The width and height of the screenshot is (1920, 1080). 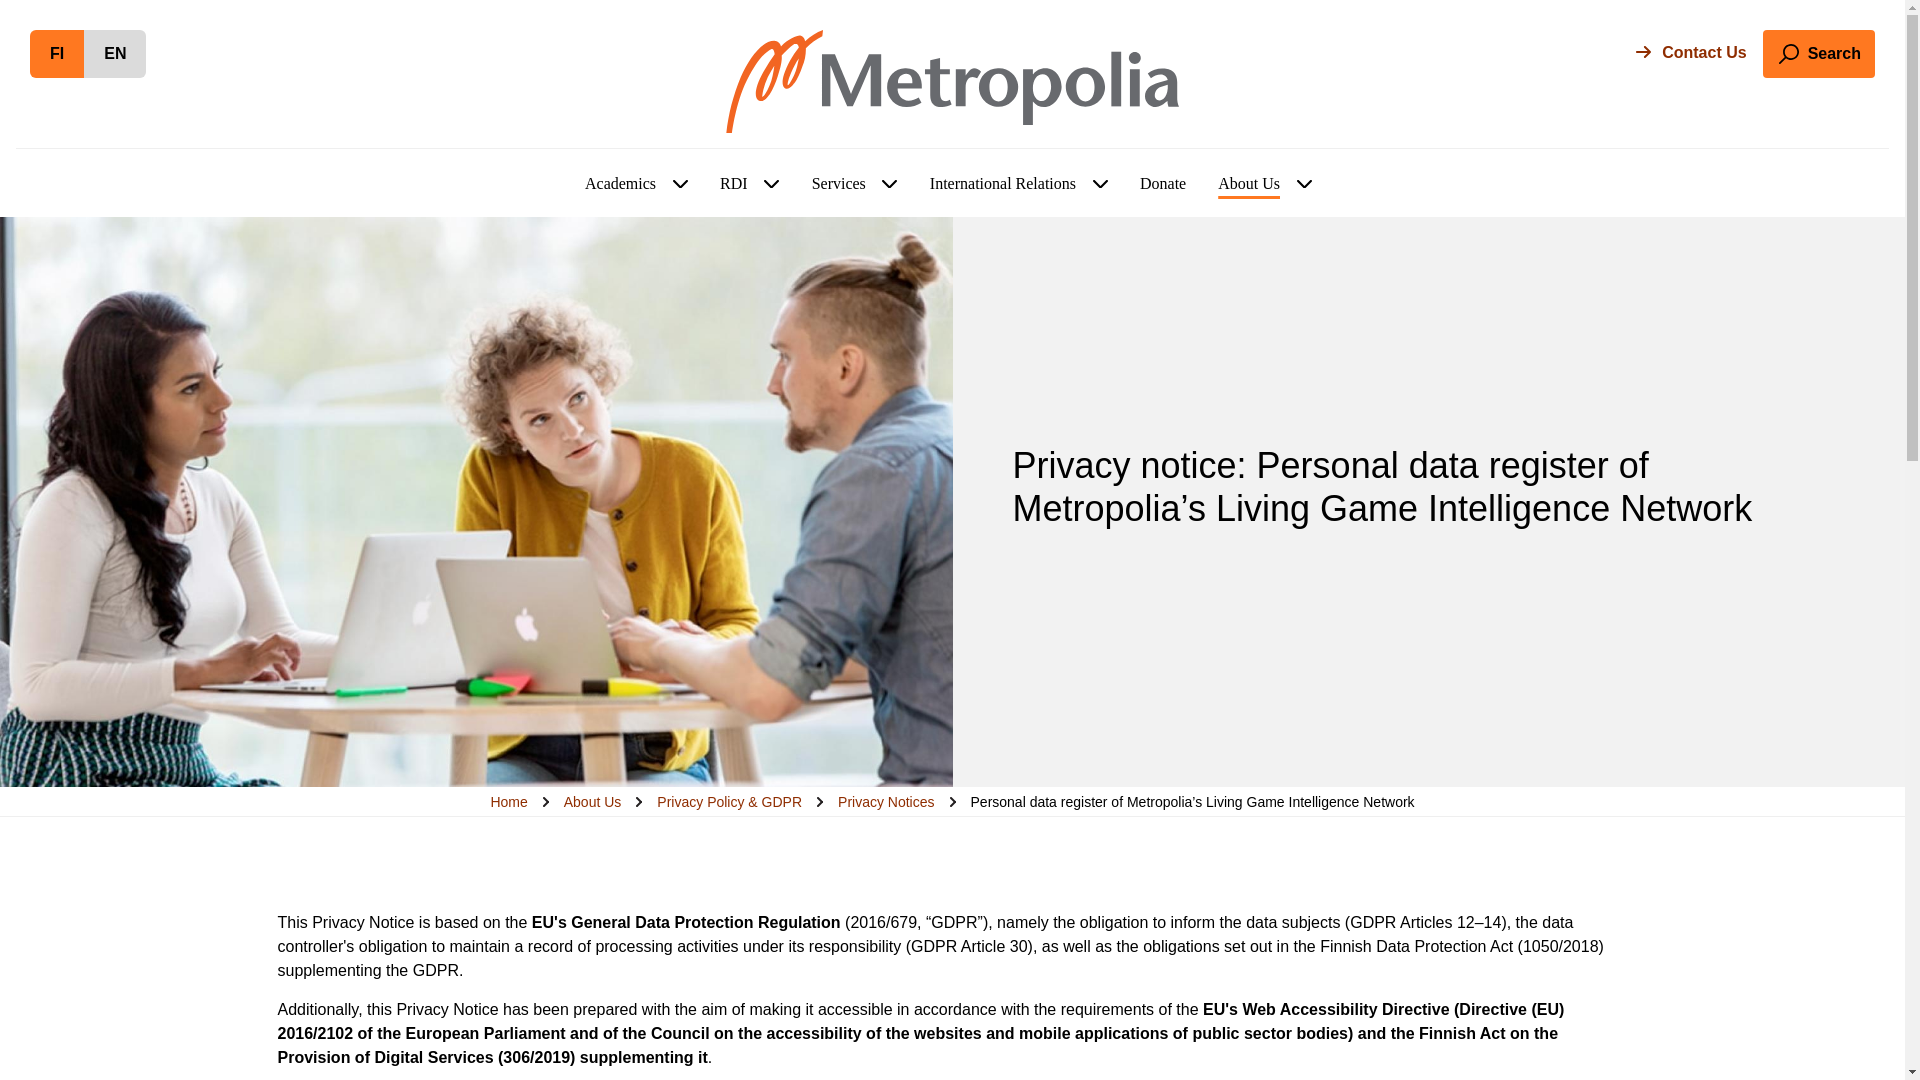 I want to click on Search, so click(x=1818, y=54).